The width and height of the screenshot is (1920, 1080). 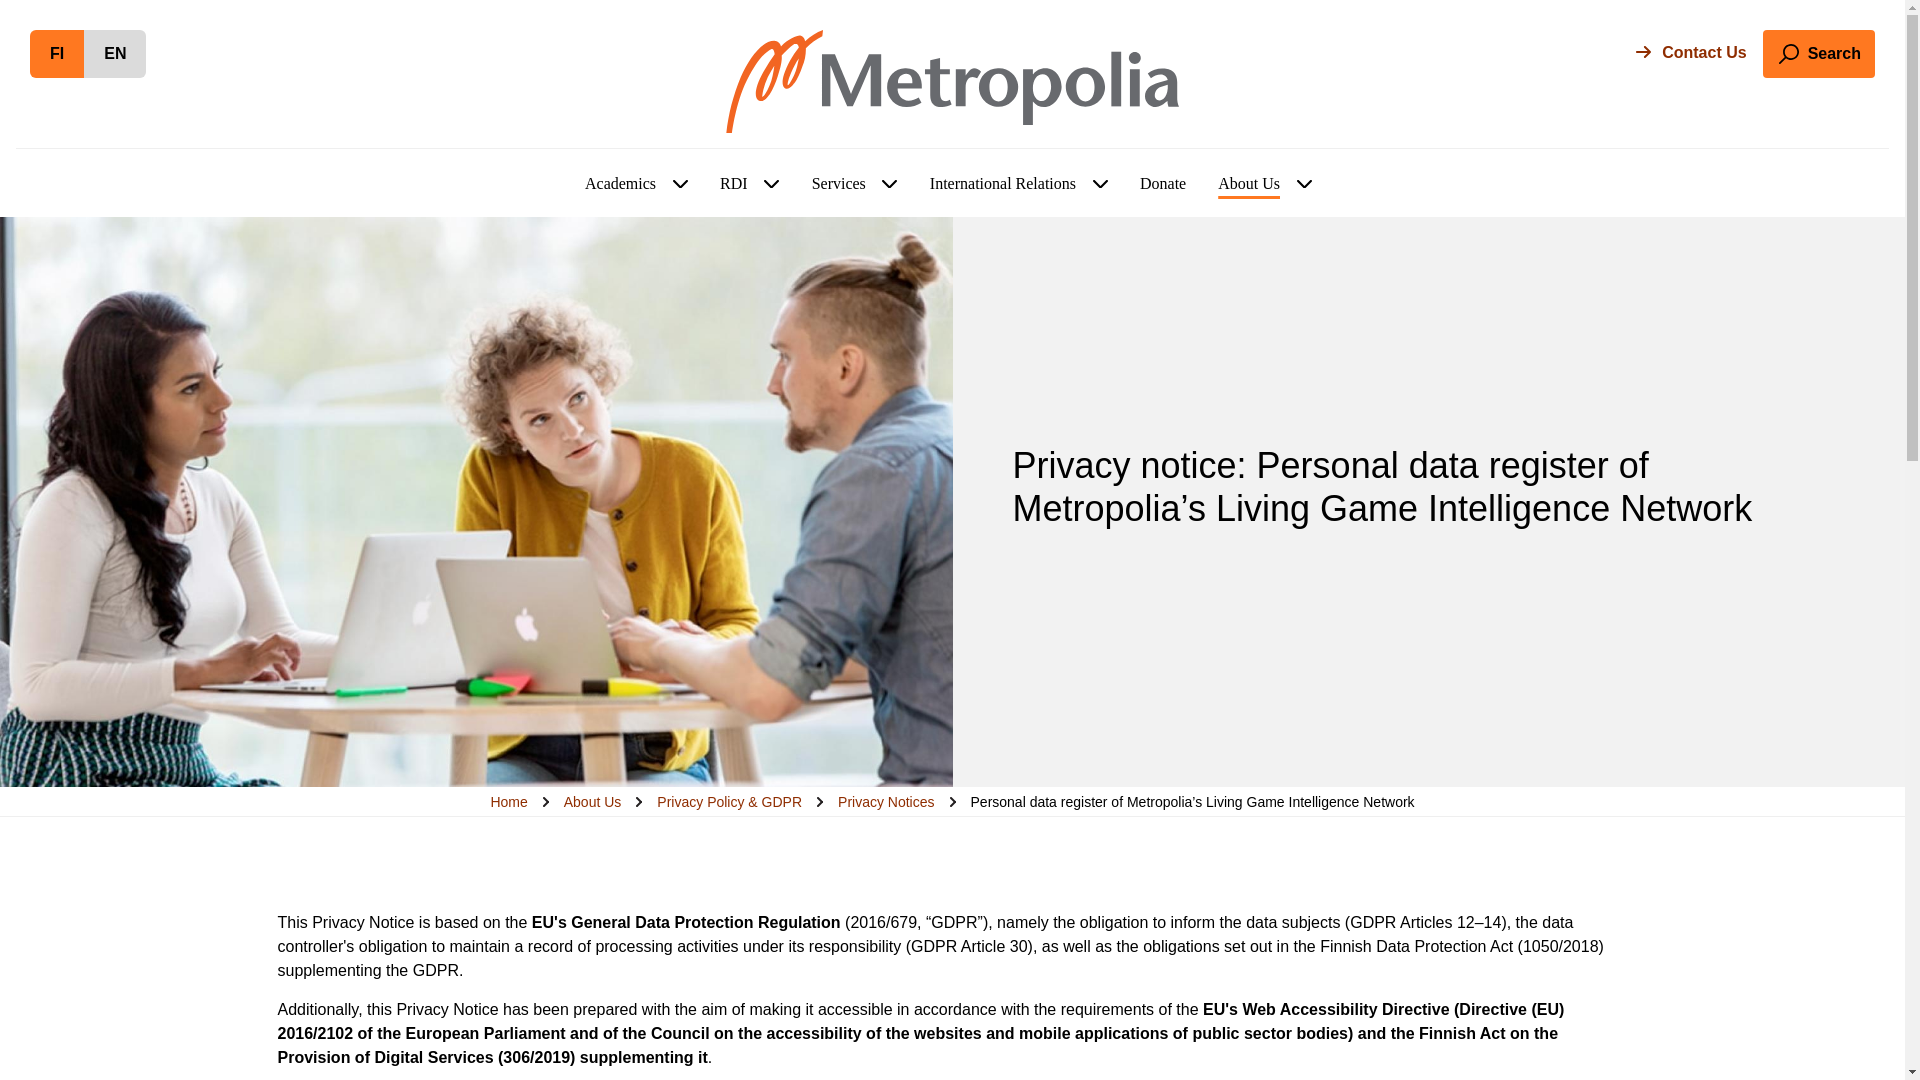 I want to click on Search, so click(x=1818, y=54).